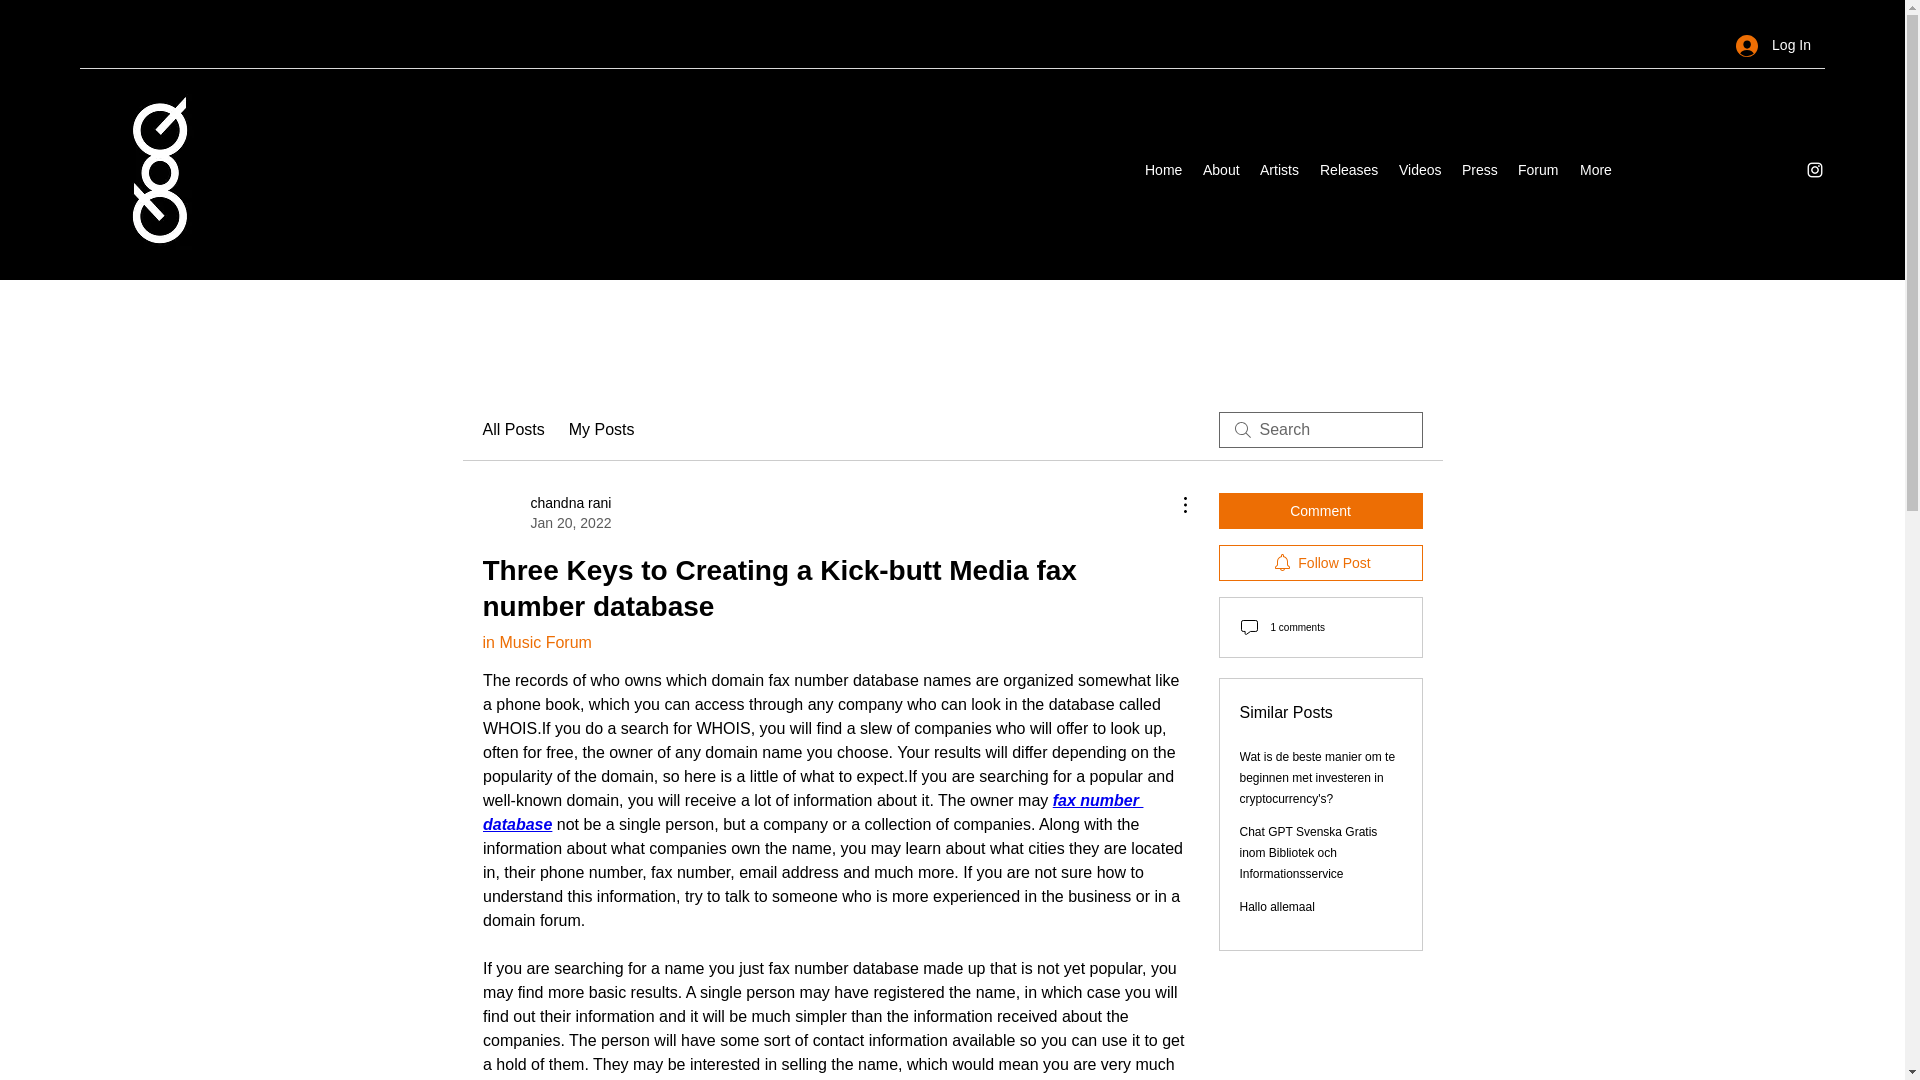 This screenshot has width=1920, height=1080. I want to click on Log In, so click(1774, 45).